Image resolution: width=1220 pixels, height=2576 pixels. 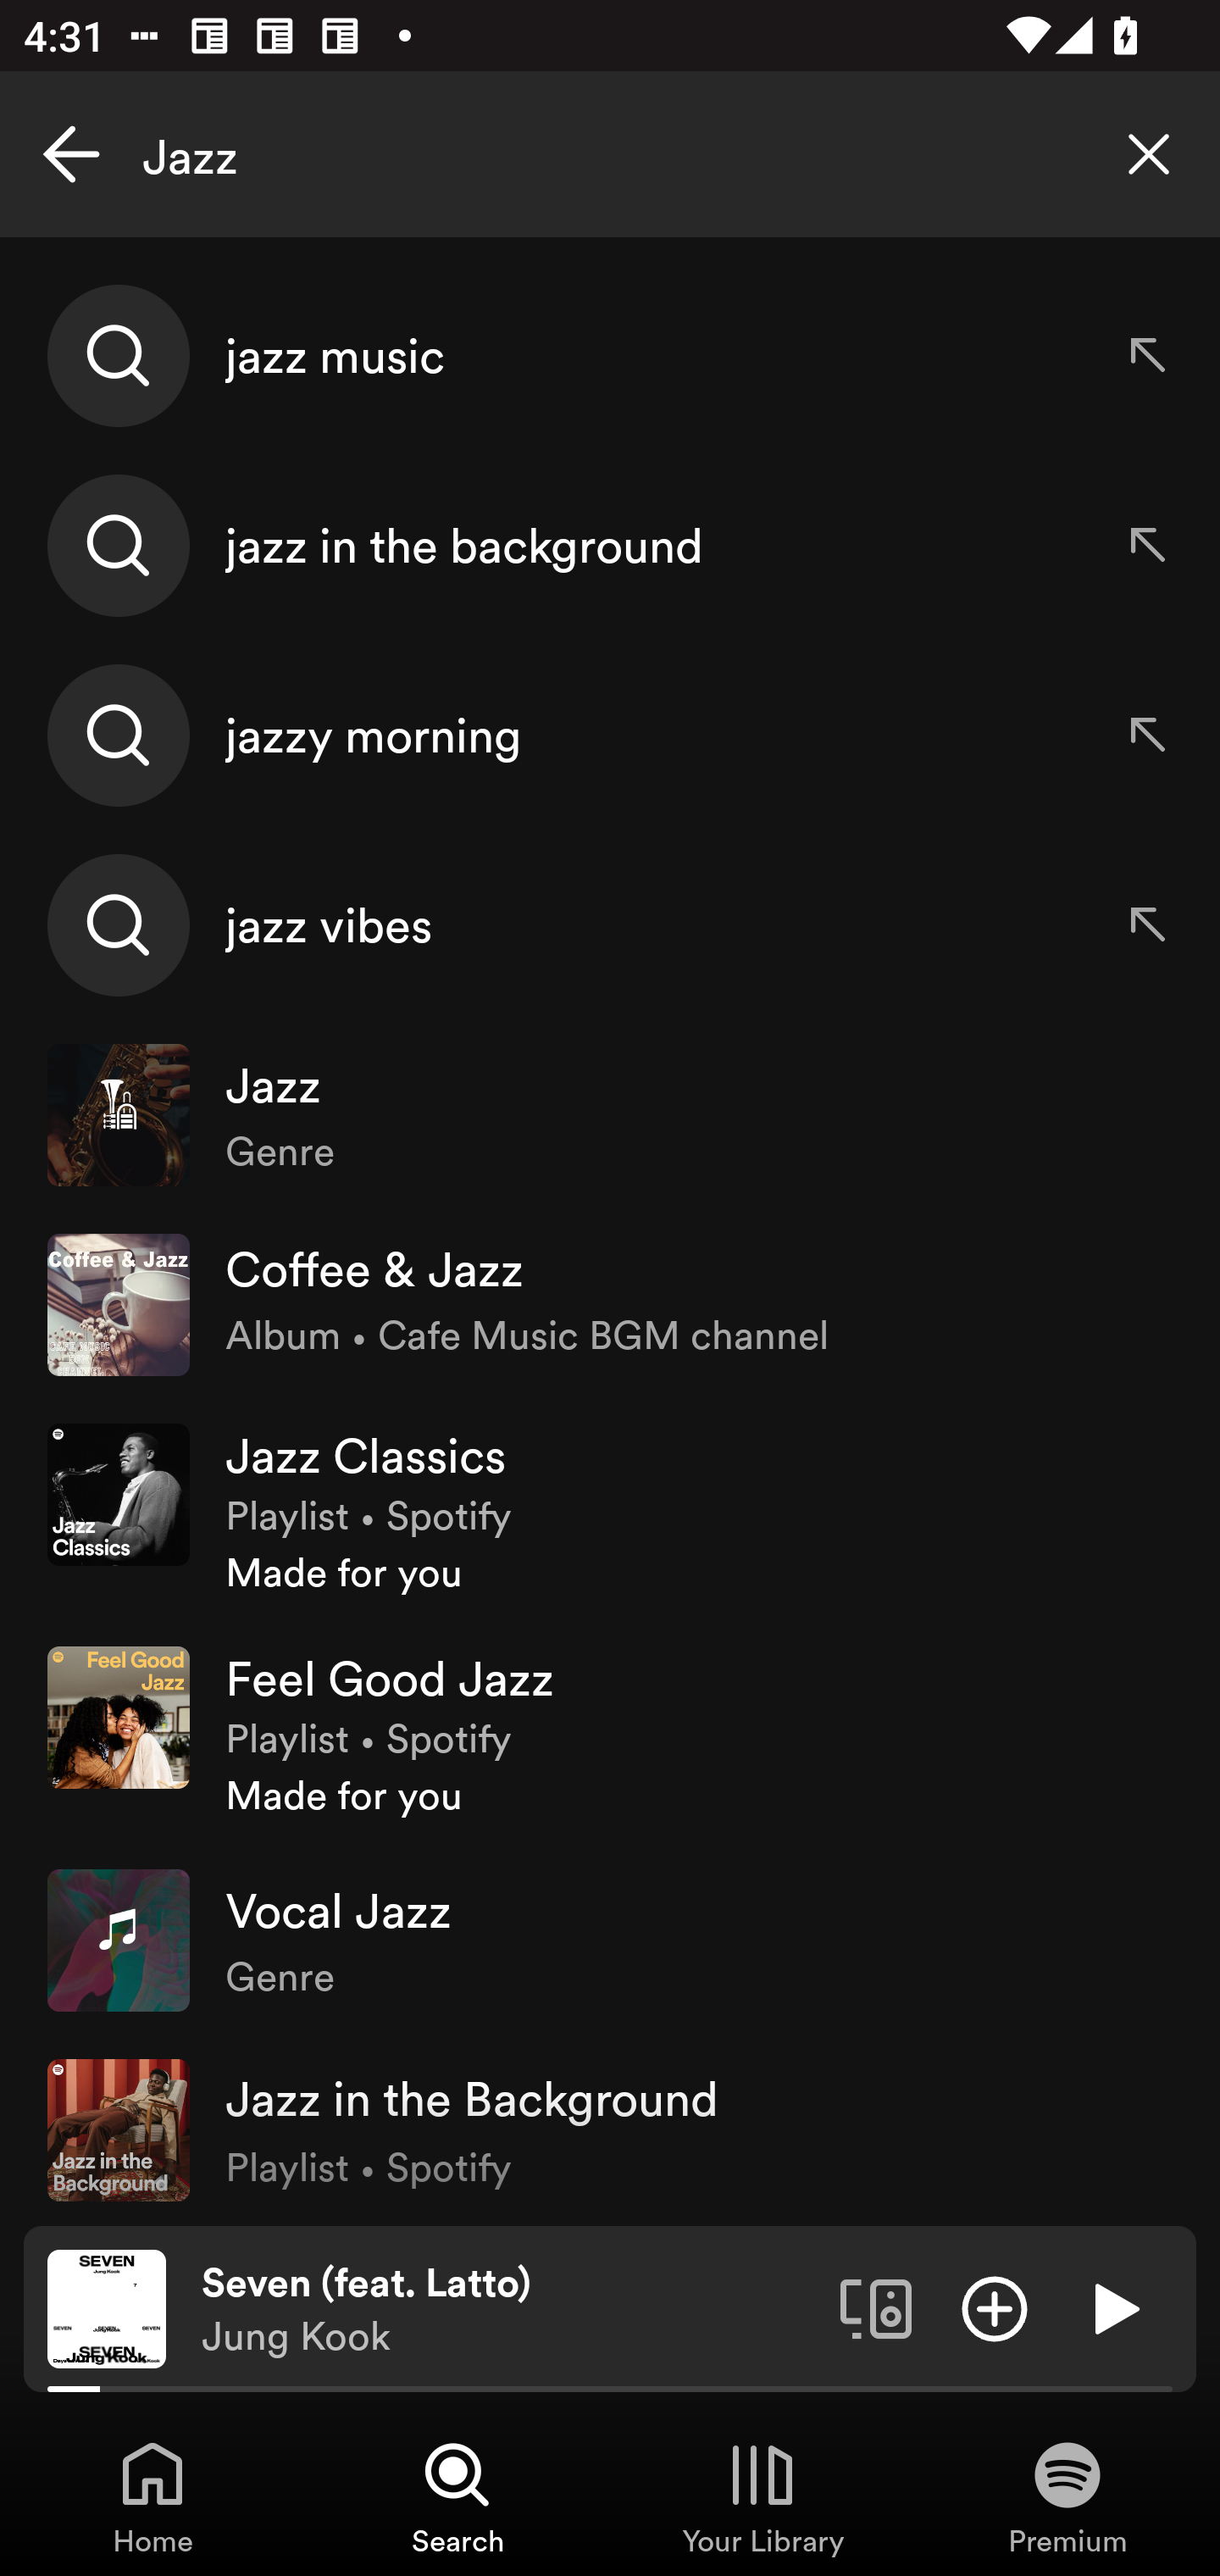 I want to click on The cover art of the currently playing track, so click(x=107, y=2307).